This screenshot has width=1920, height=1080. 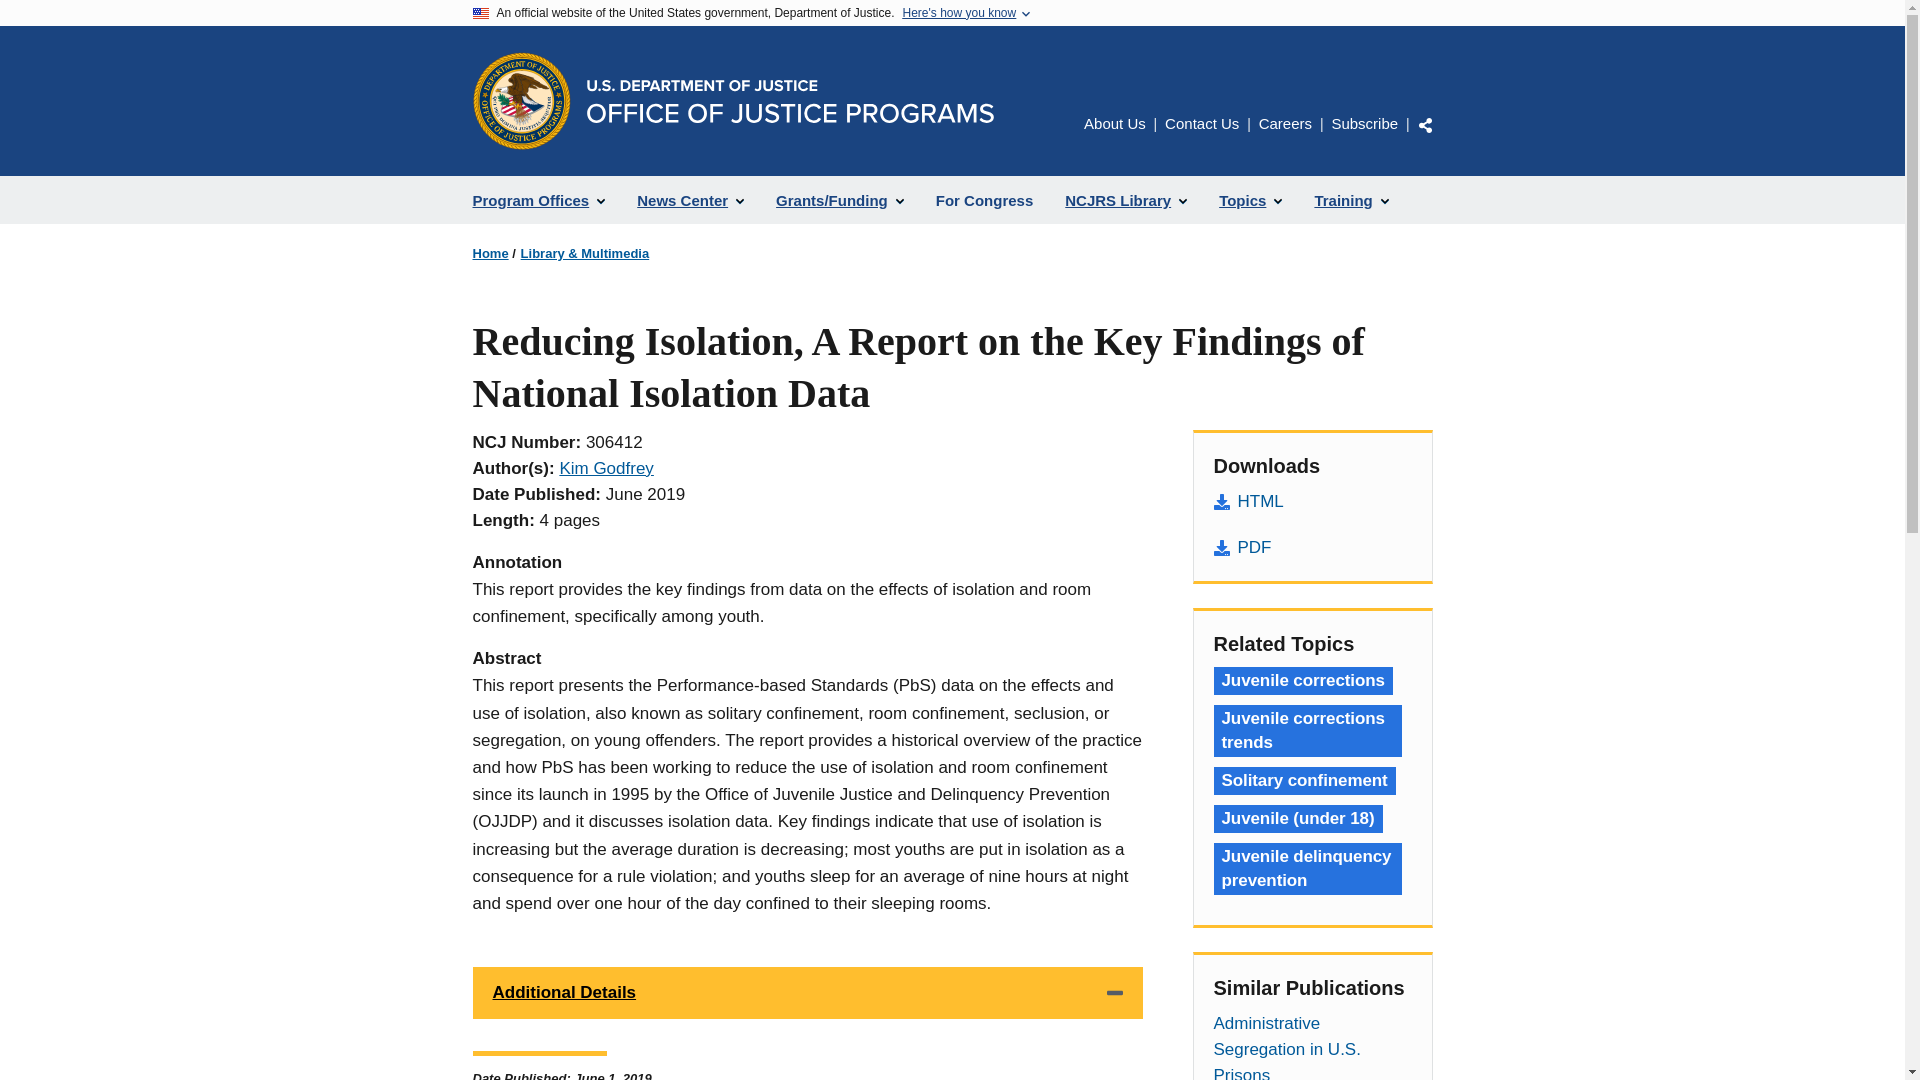 I want to click on Home, so click(x=490, y=254).